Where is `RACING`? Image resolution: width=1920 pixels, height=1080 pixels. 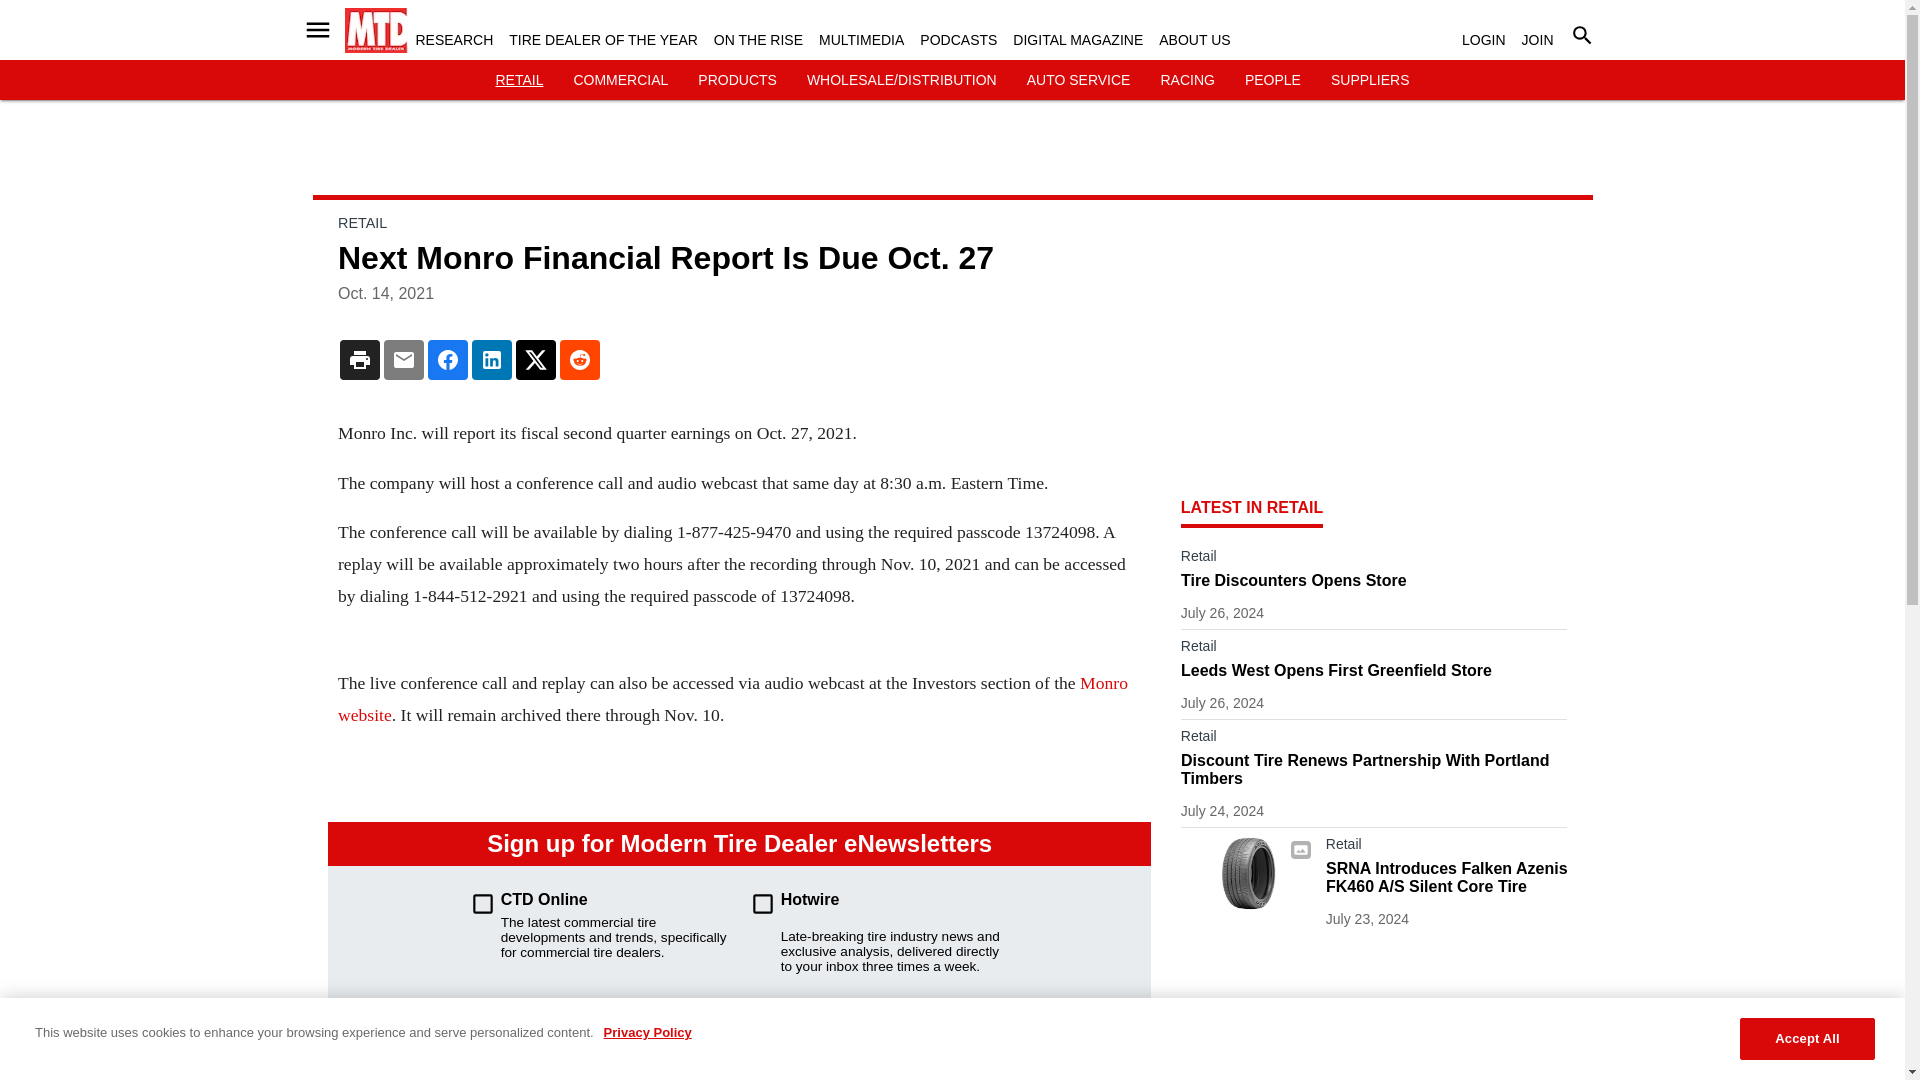 RACING is located at coordinates (1186, 80).